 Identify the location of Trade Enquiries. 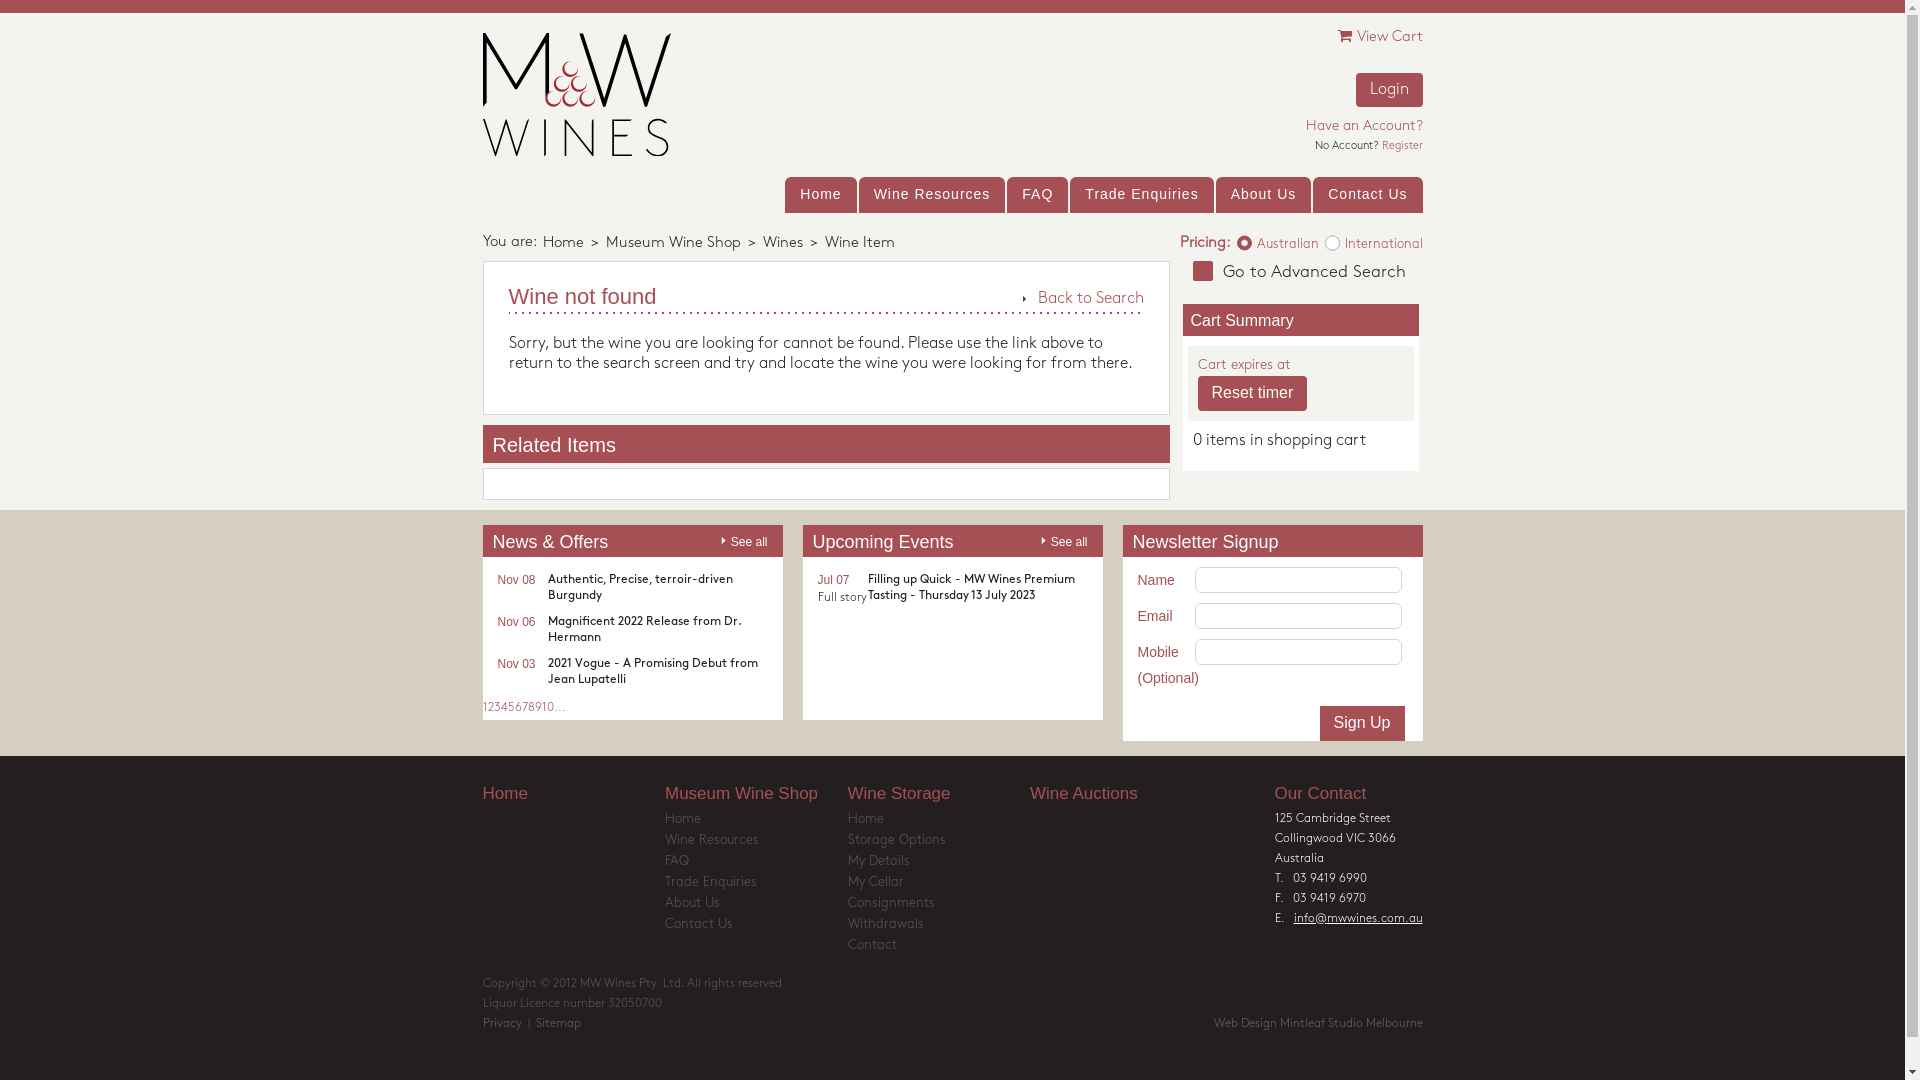
(1142, 195).